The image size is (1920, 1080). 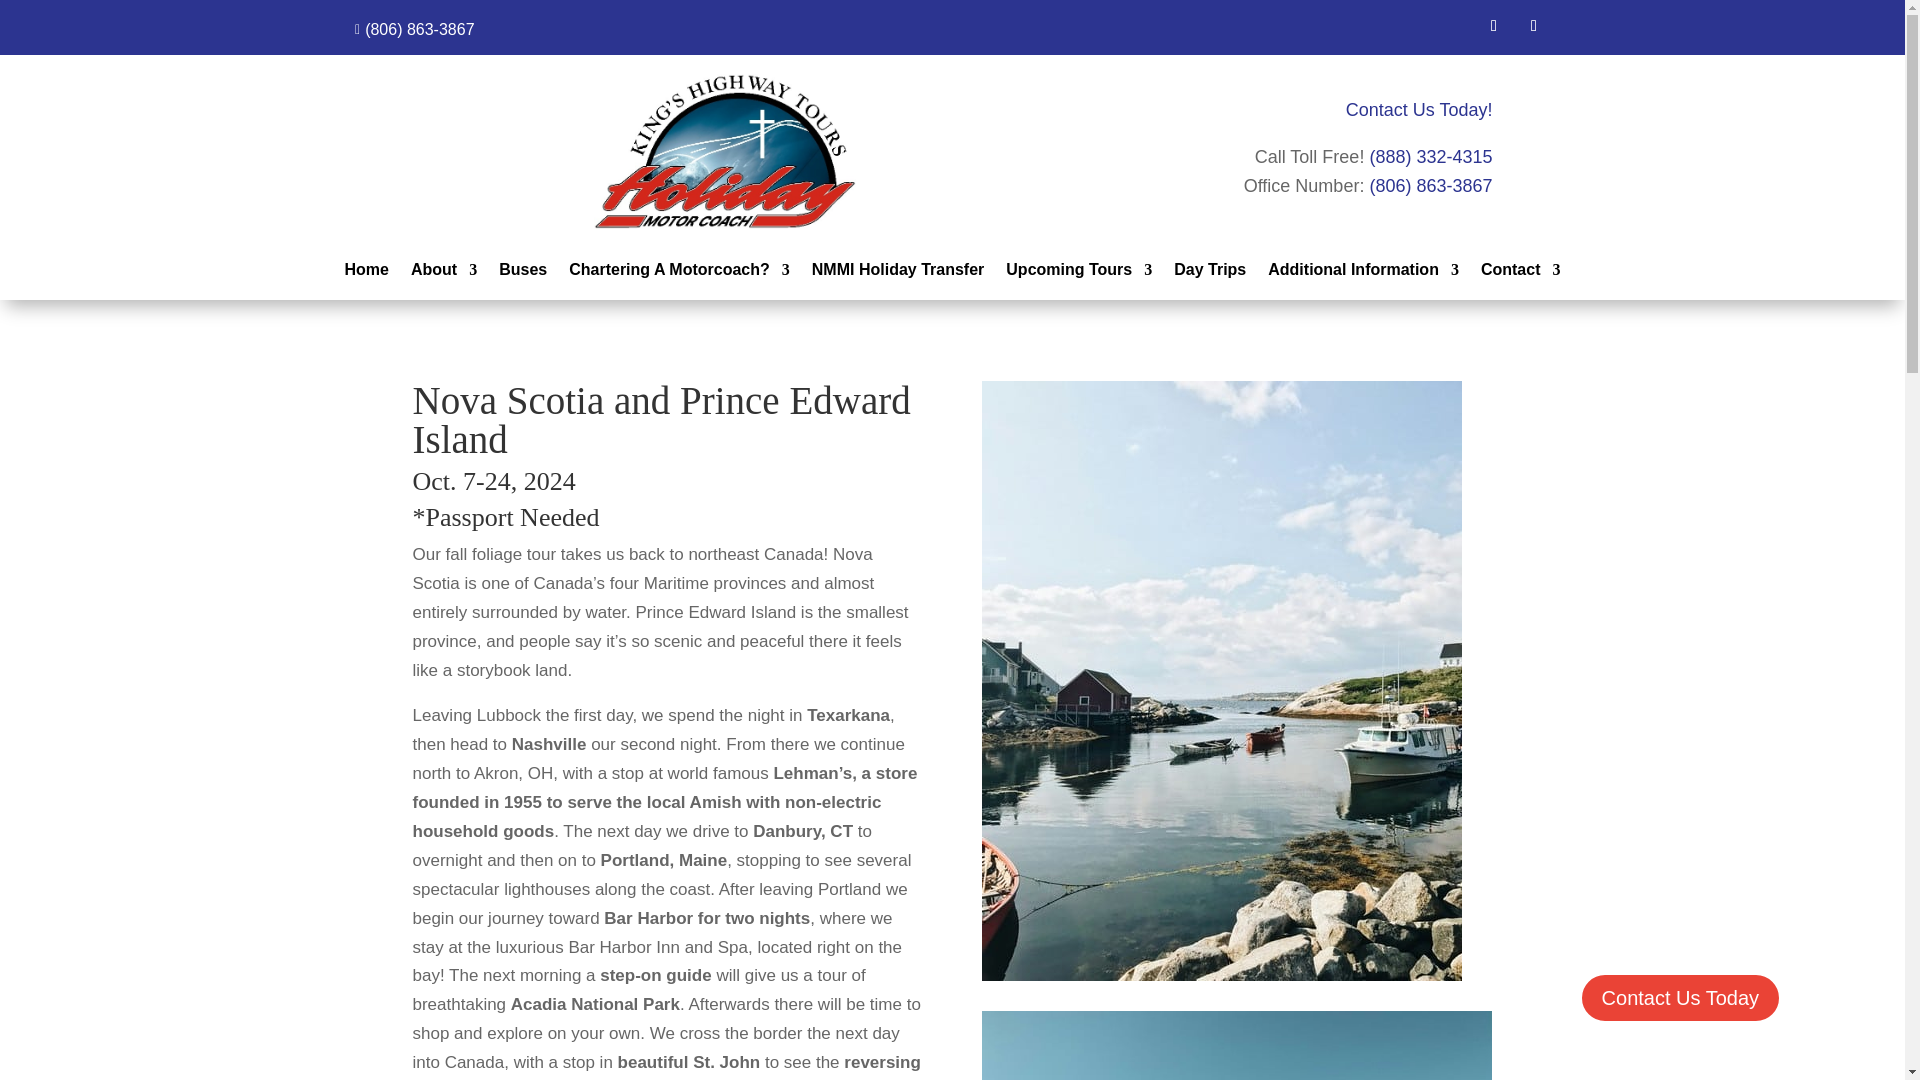 I want to click on Contact, so click(x=1520, y=274).